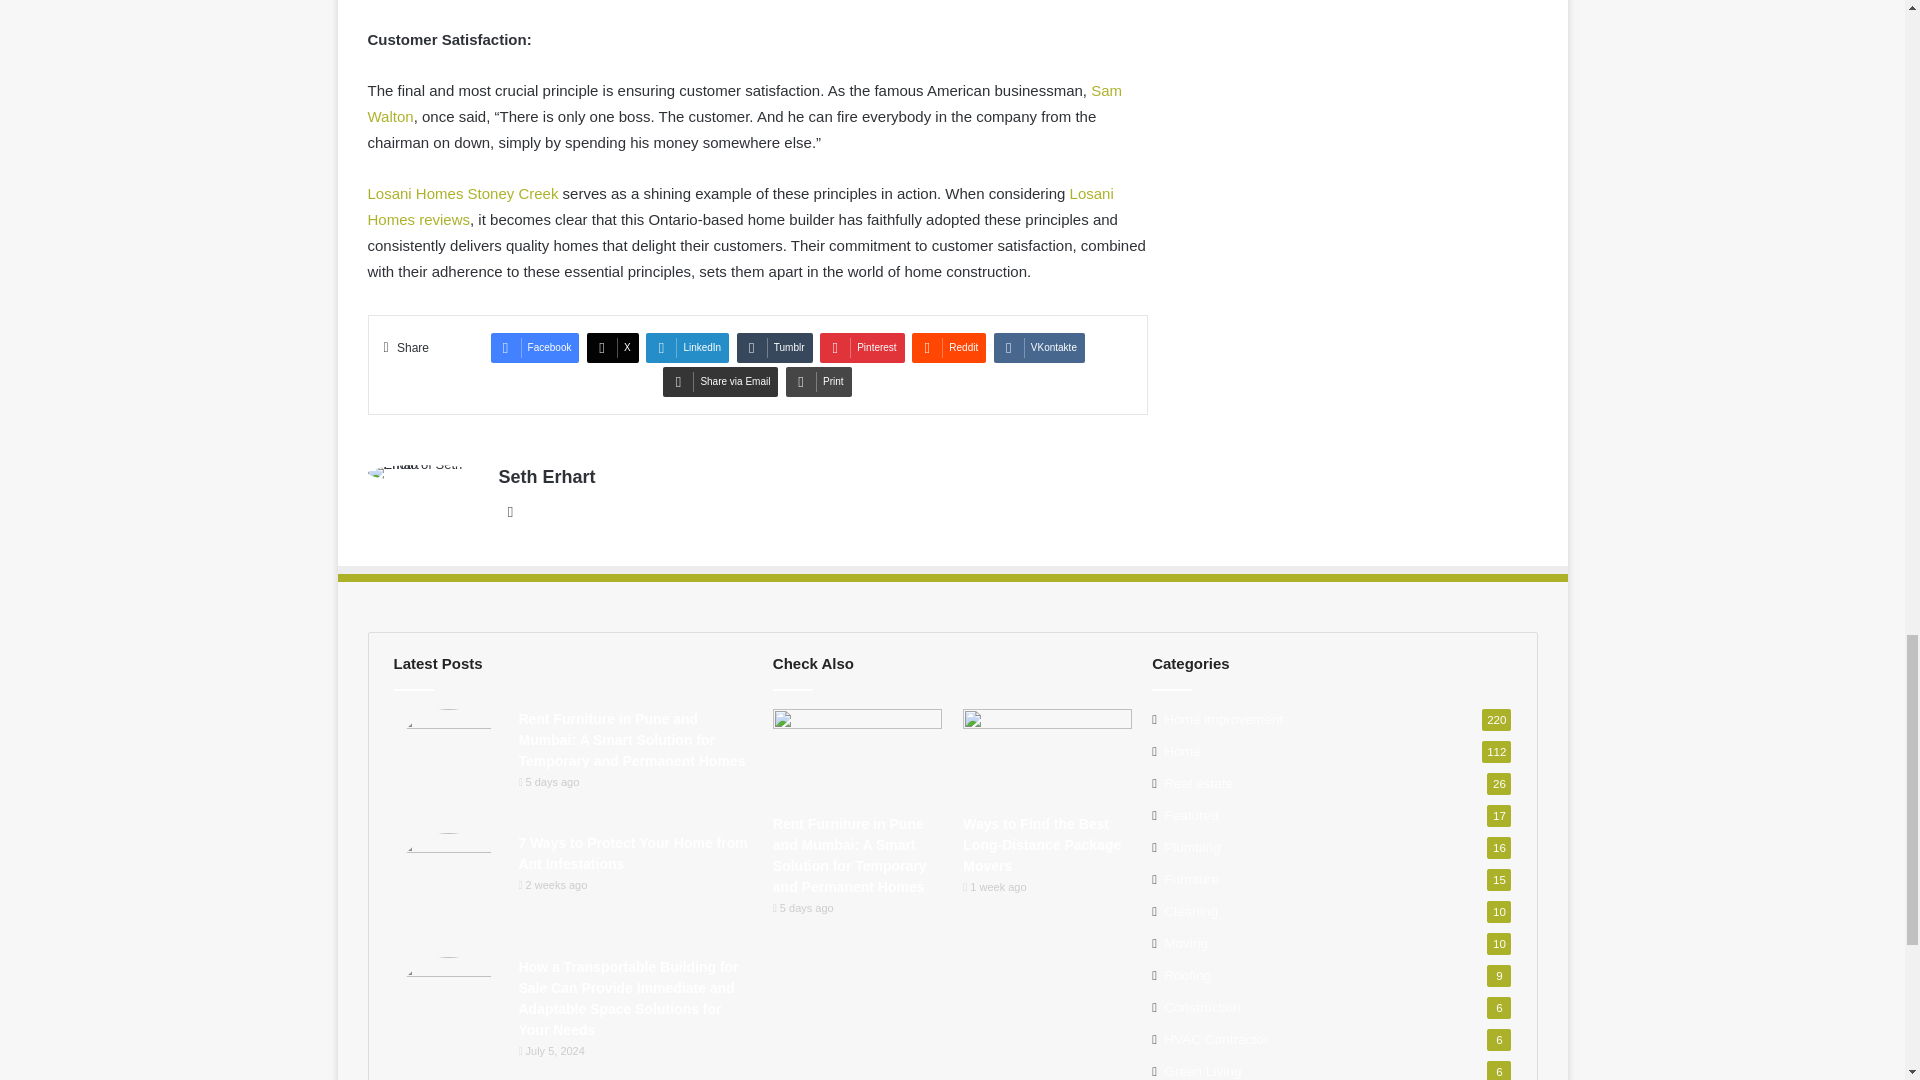  What do you see at coordinates (774, 347) in the screenshot?
I see `Tumblr` at bounding box center [774, 347].